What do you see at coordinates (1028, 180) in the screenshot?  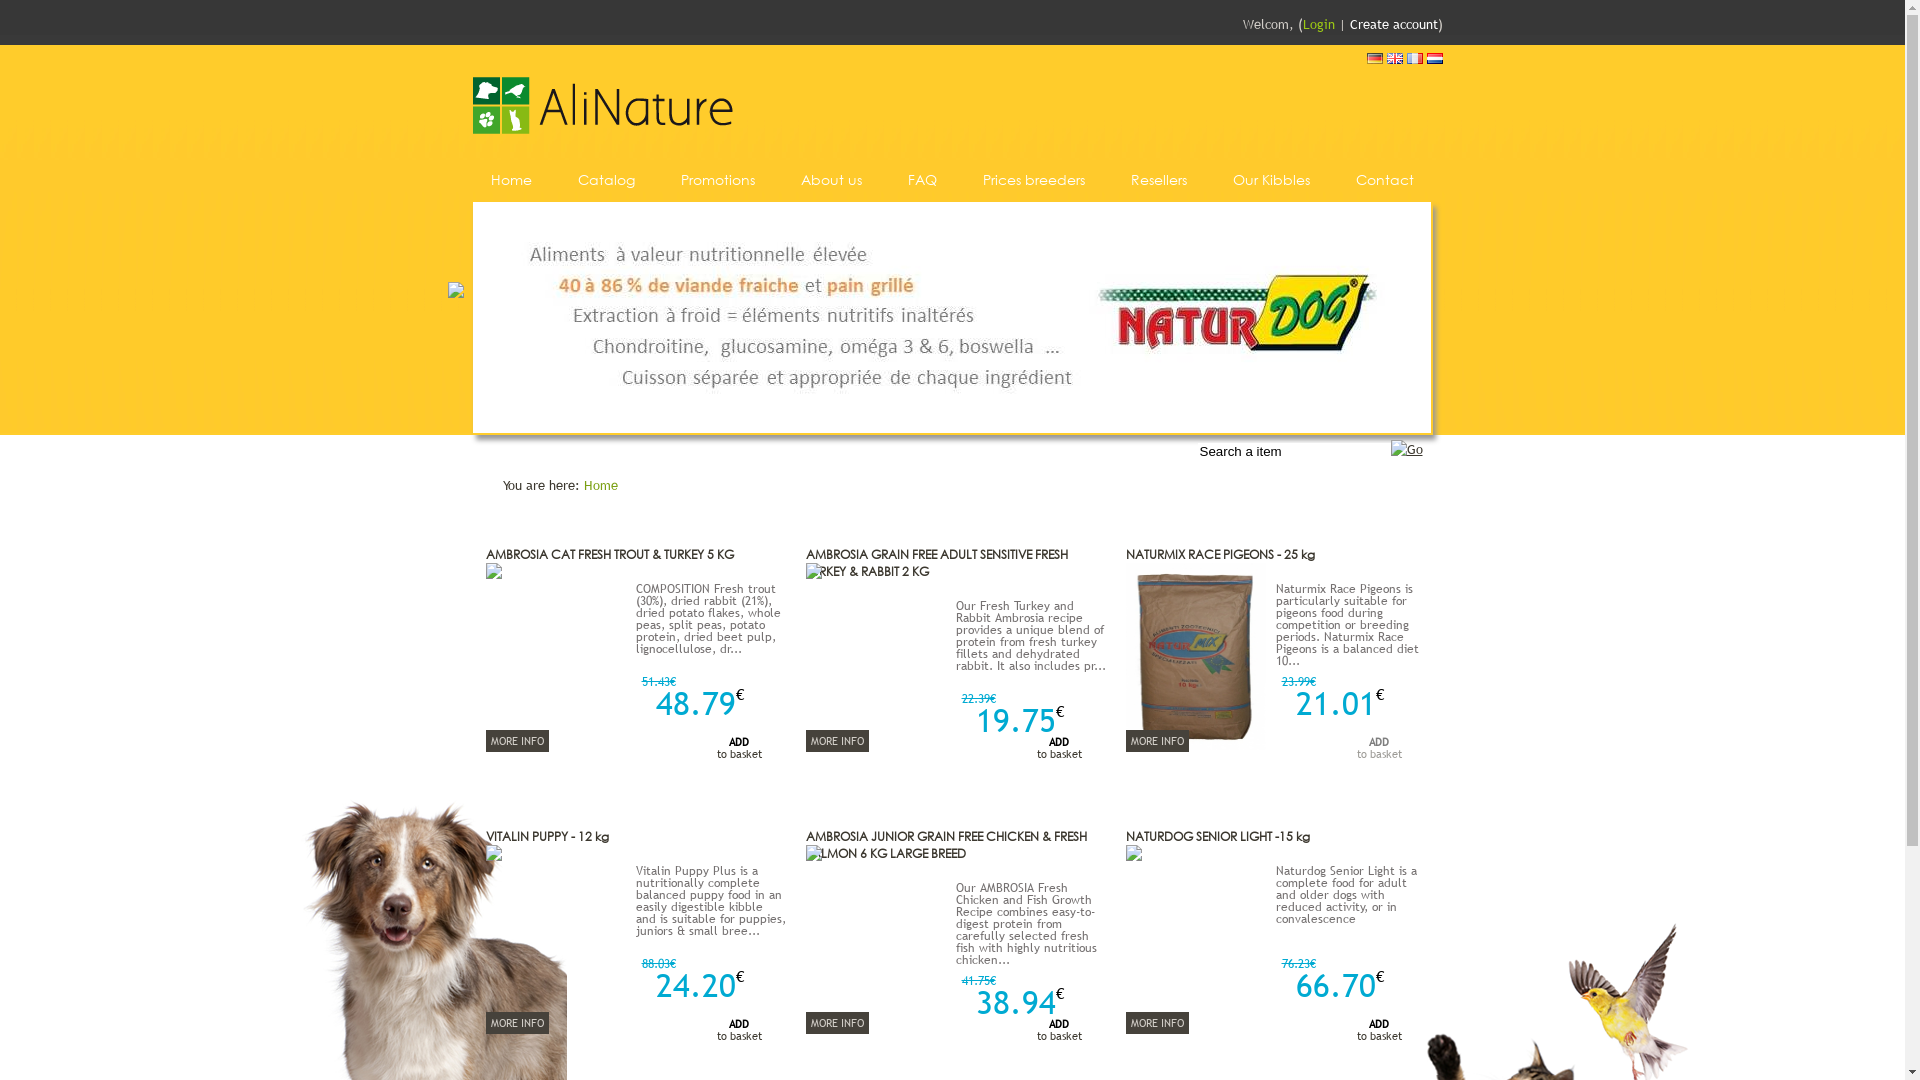 I see `Prices breeders` at bounding box center [1028, 180].